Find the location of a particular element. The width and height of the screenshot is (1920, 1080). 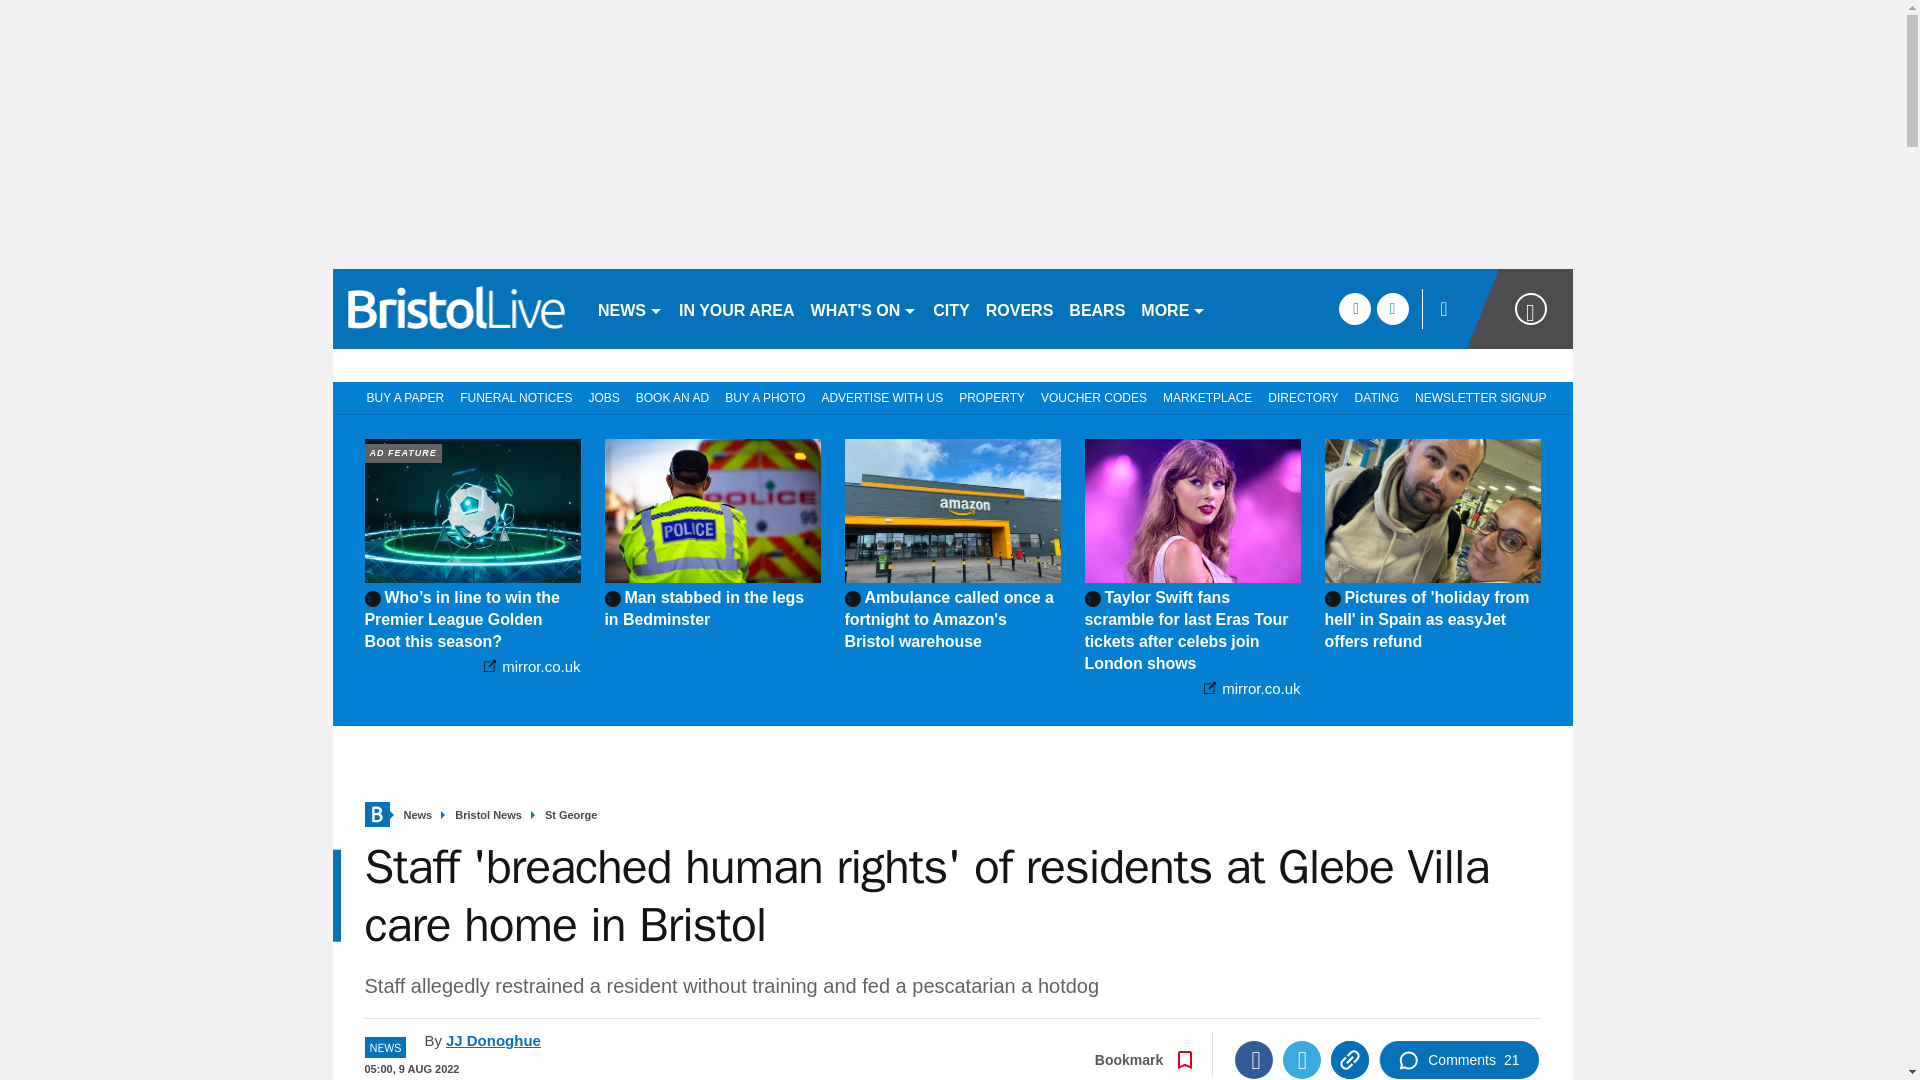

Comments is located at coordinates (1458, 1060).